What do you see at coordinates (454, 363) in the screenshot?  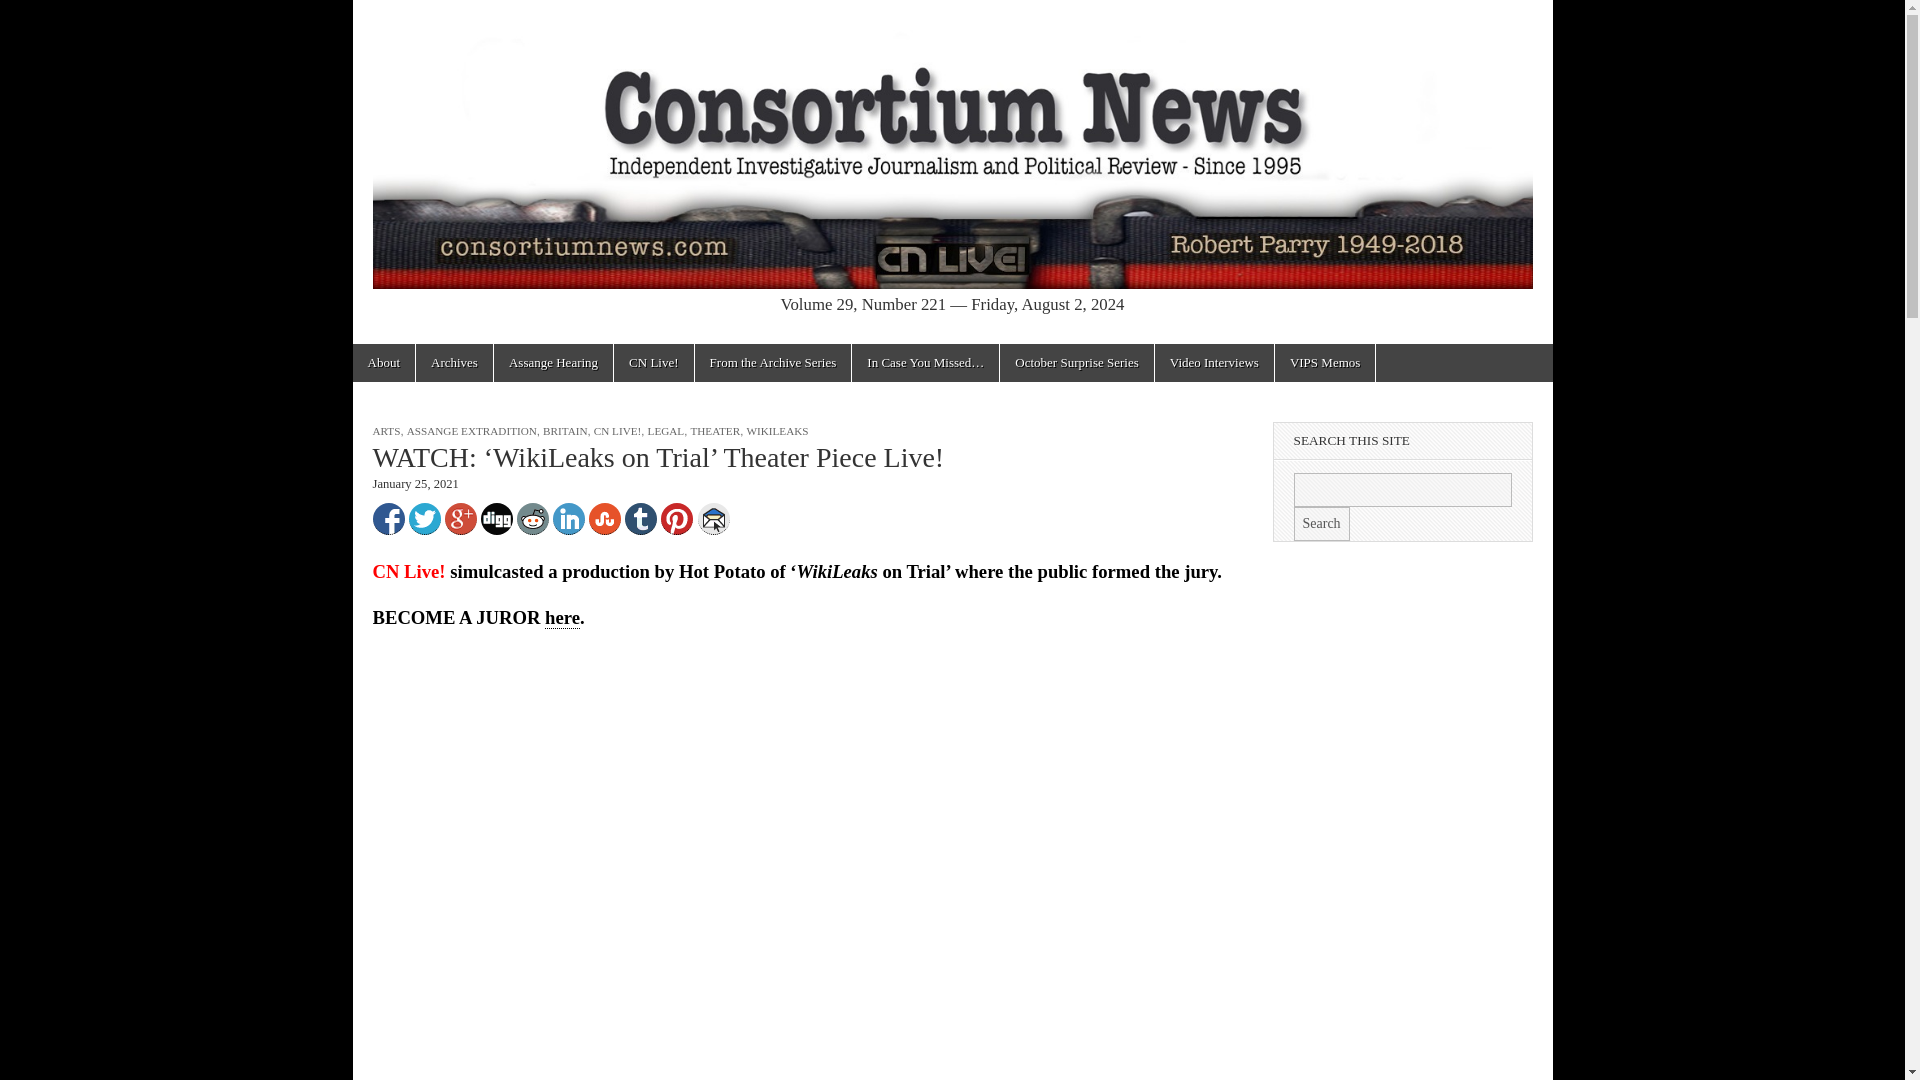 I see `Archives` at bounding box center [454, 363].